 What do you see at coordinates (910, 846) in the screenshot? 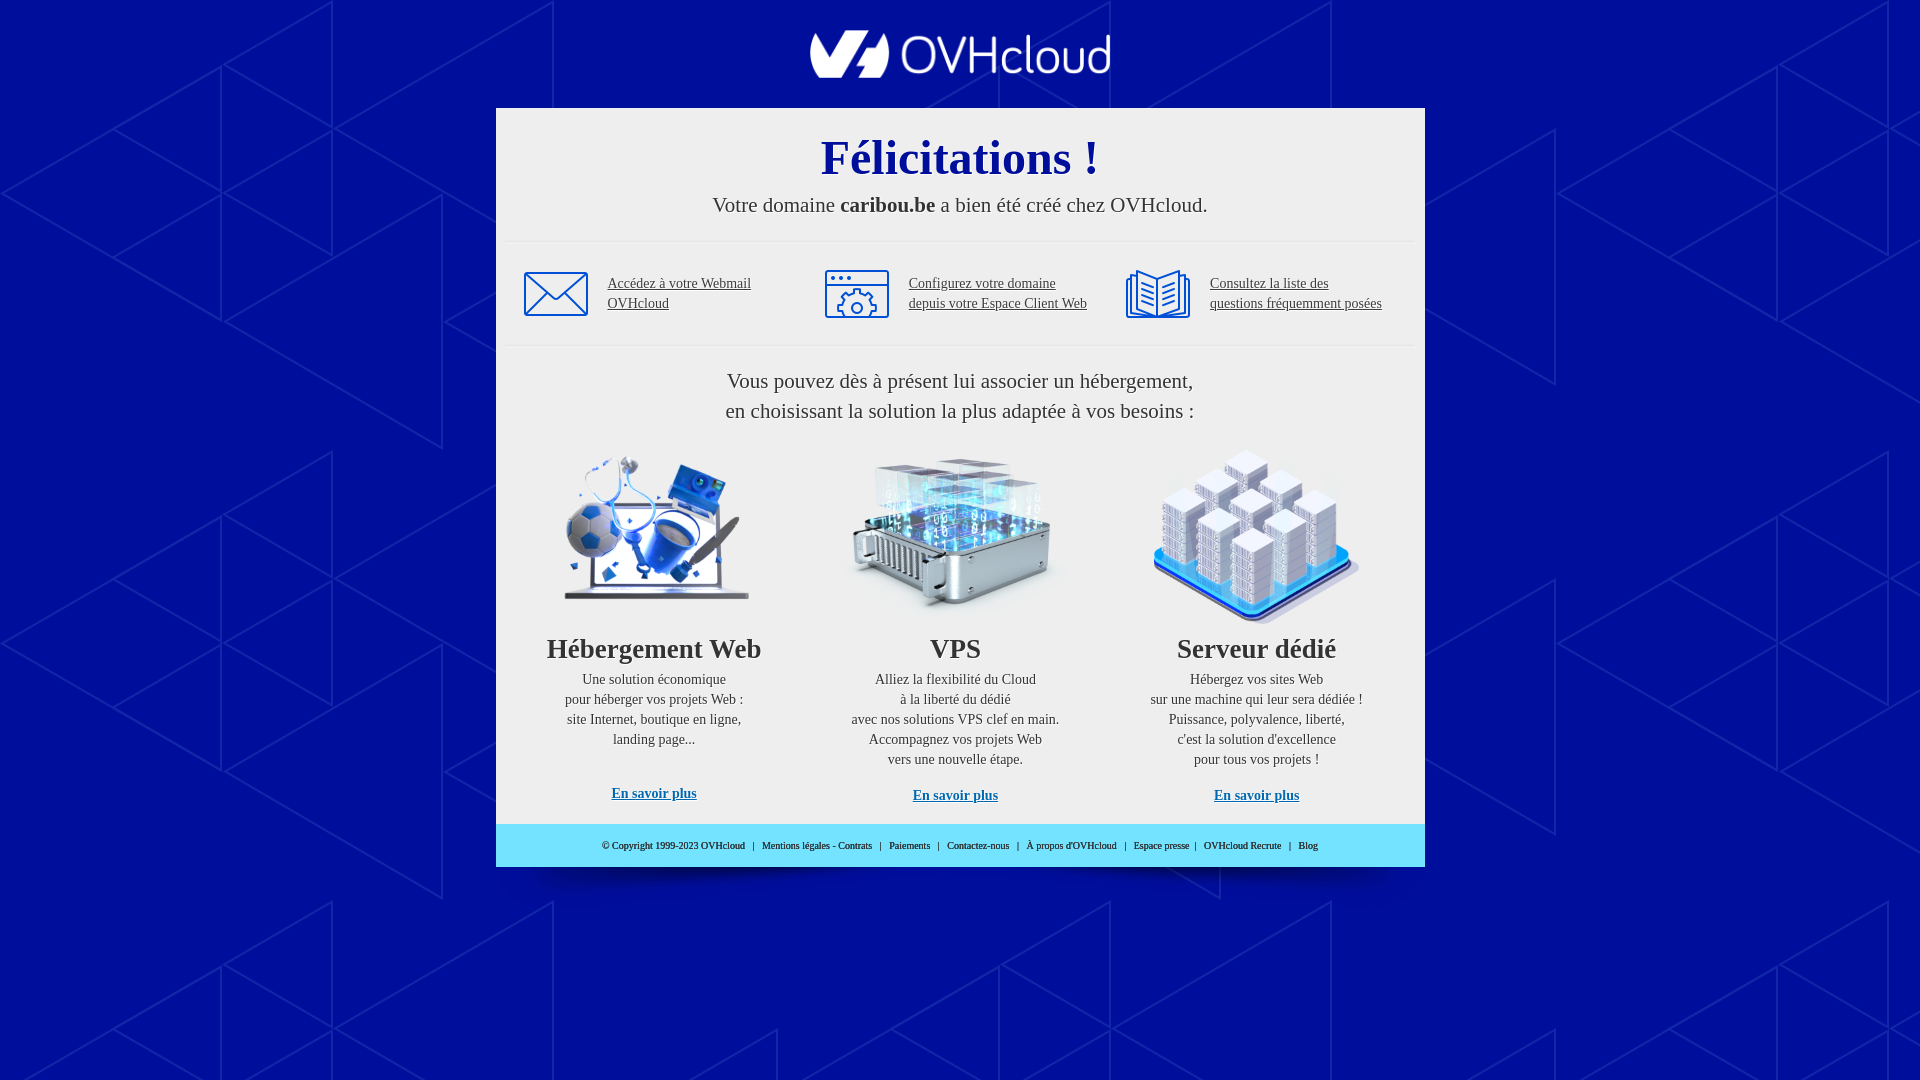
I see `Paiements` at bounding box center [910, 846].